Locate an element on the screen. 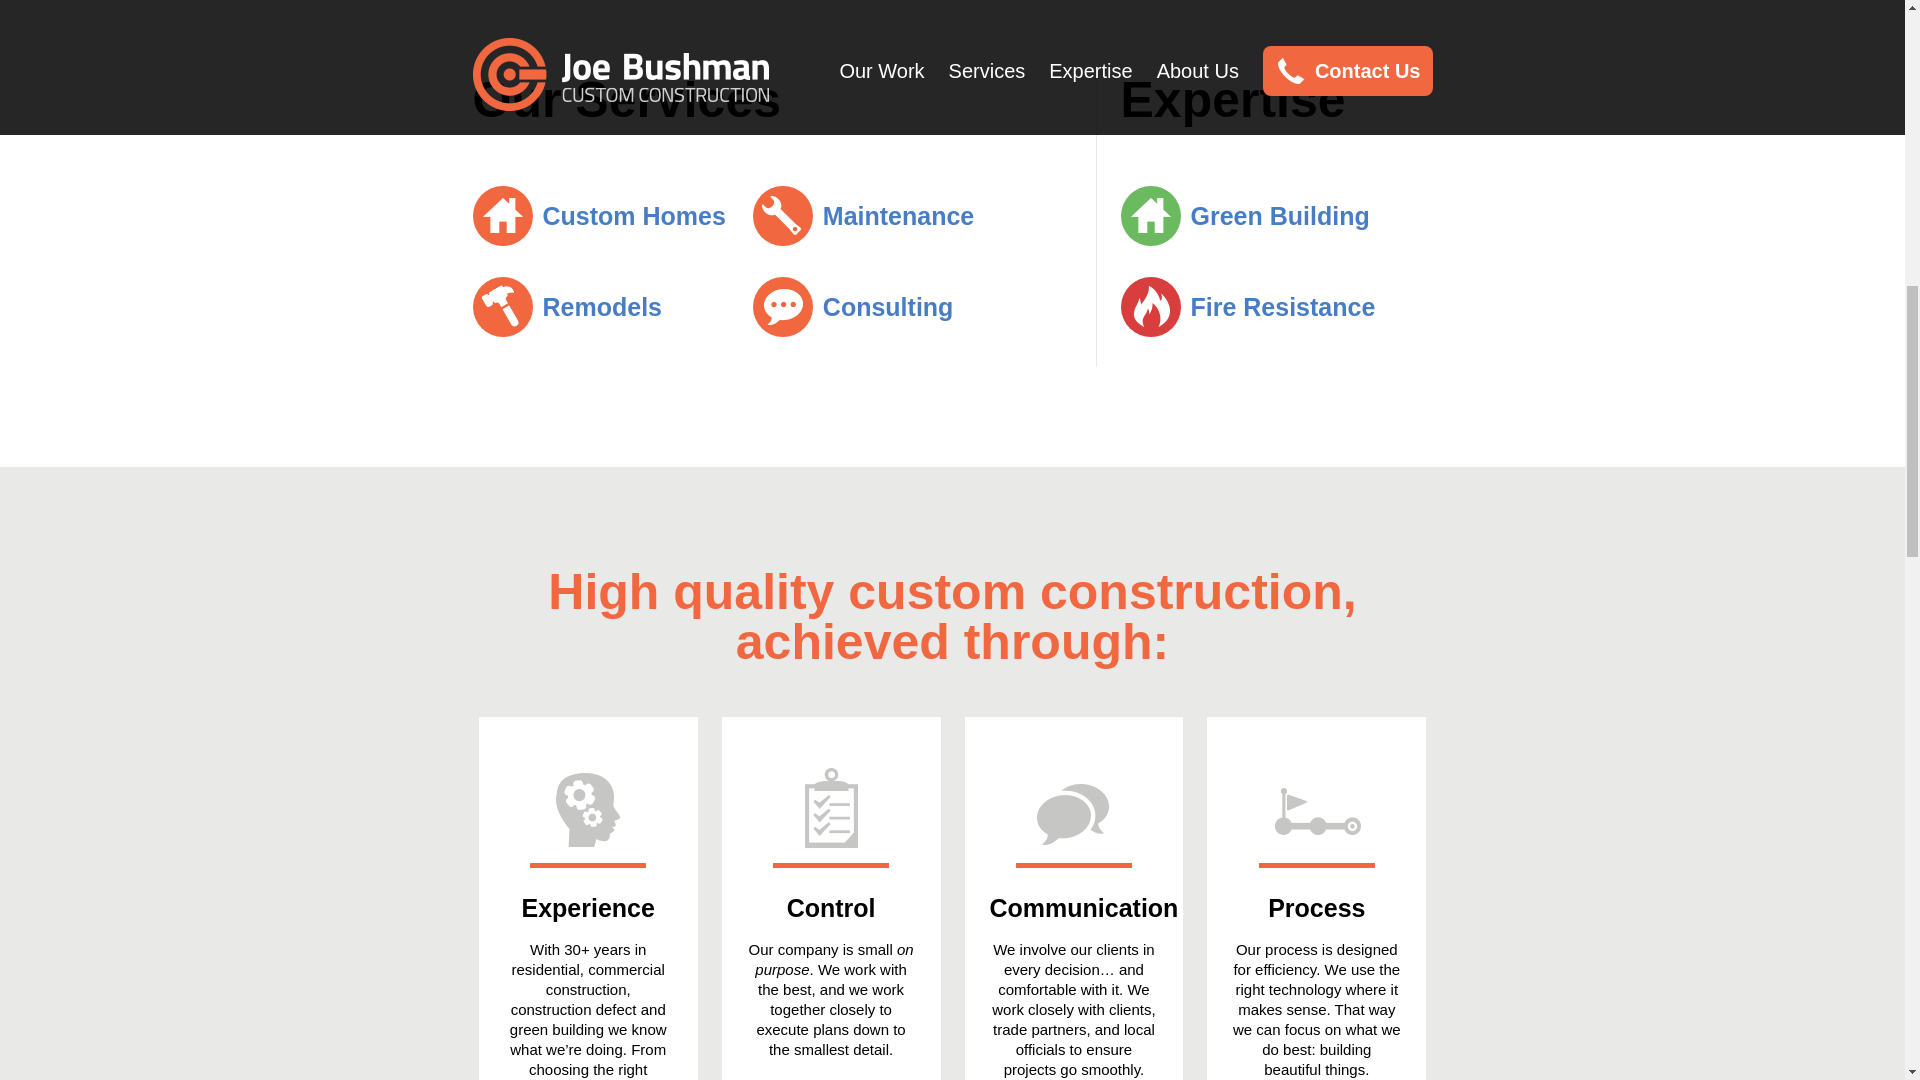 The height and width of the screenshot is (1080, 1920). Maintenance is located at coordinates (862, 214).